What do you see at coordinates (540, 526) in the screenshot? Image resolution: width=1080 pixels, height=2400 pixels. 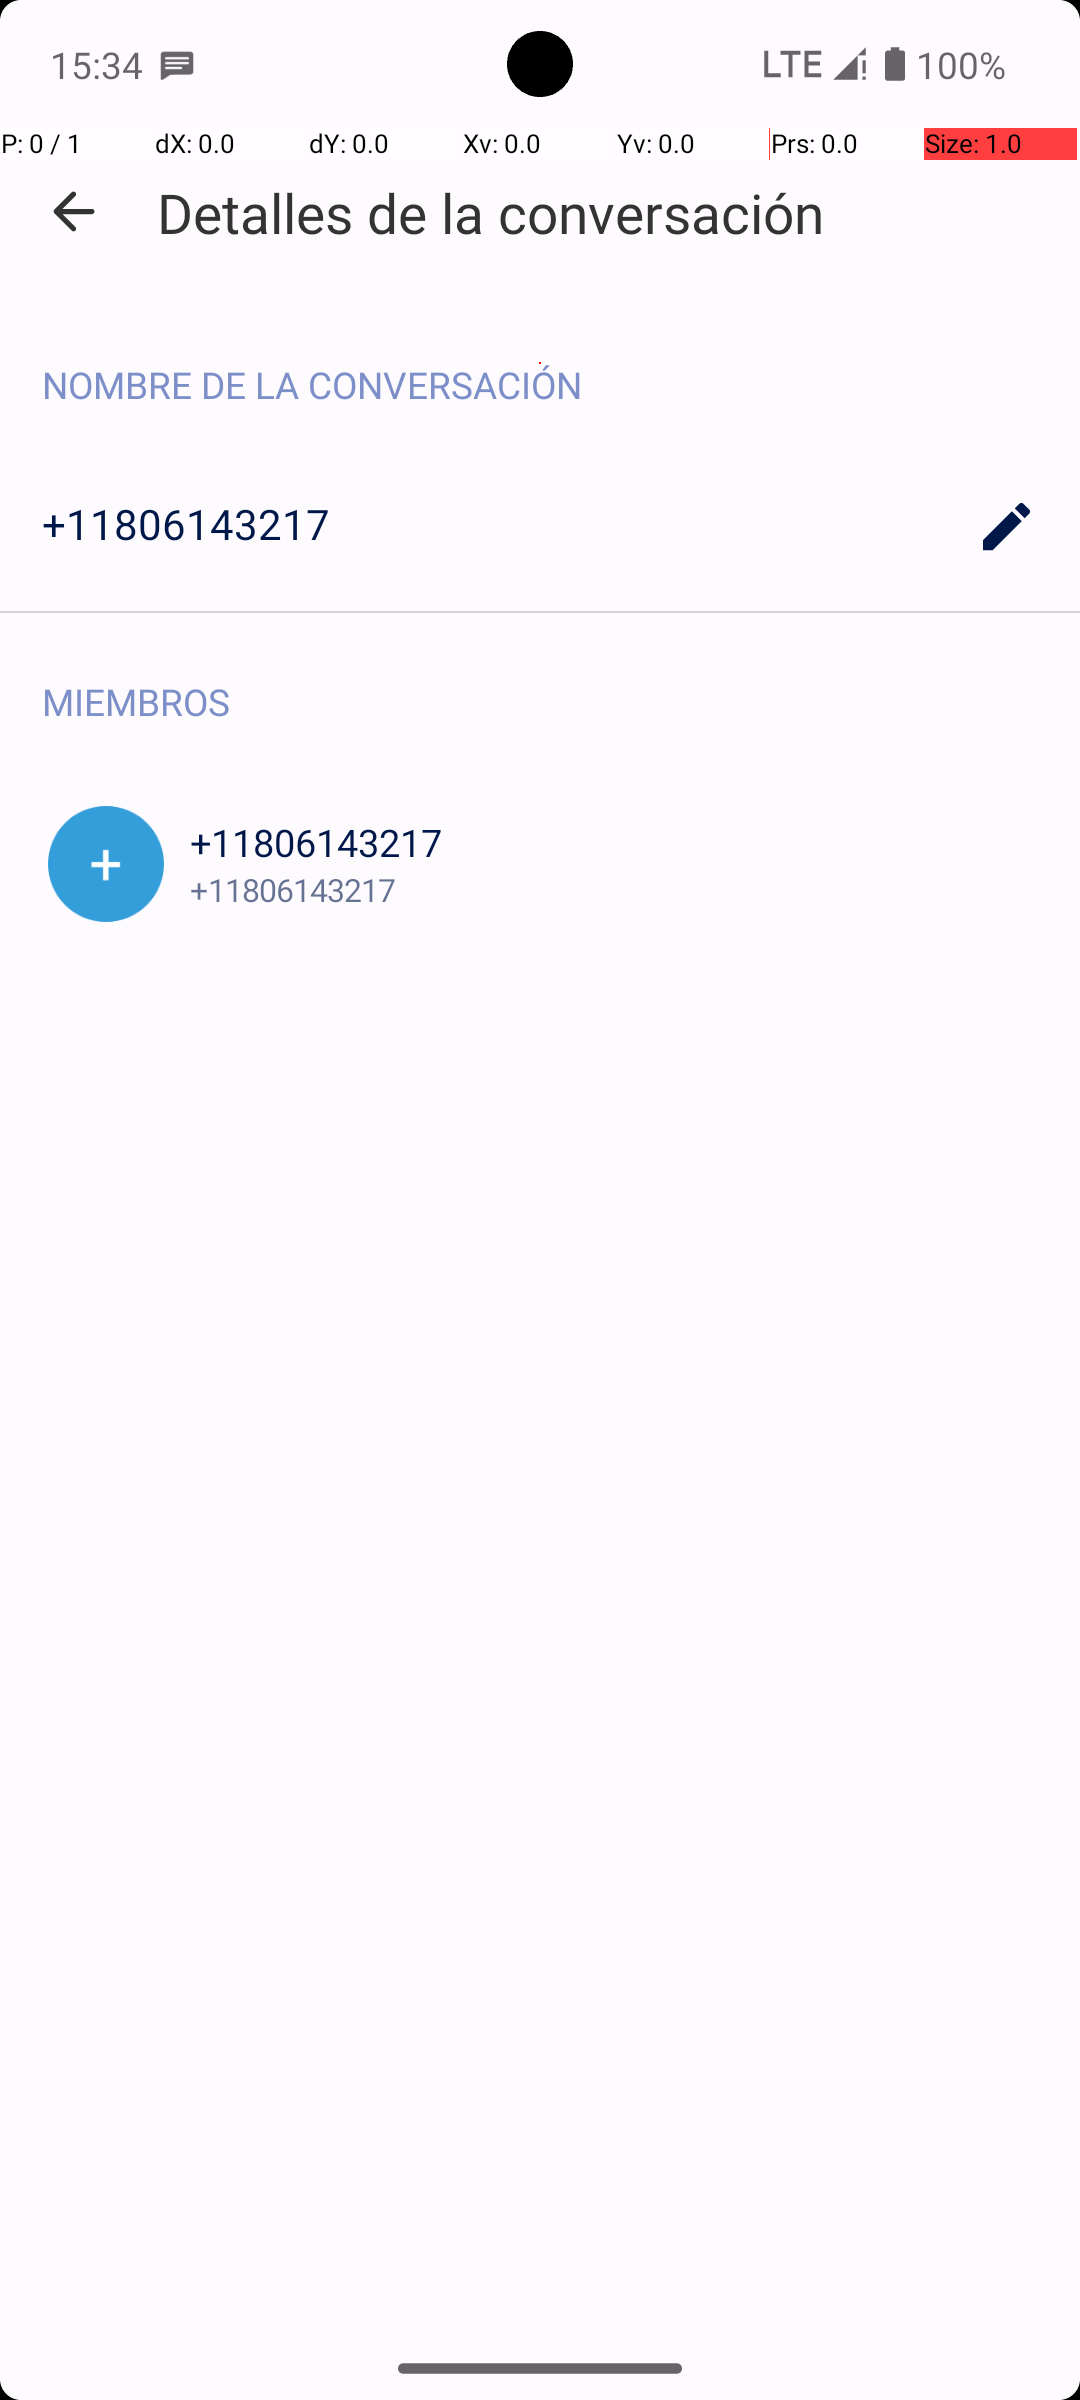 I see `+11806143217` at bounding box center [540, 526].